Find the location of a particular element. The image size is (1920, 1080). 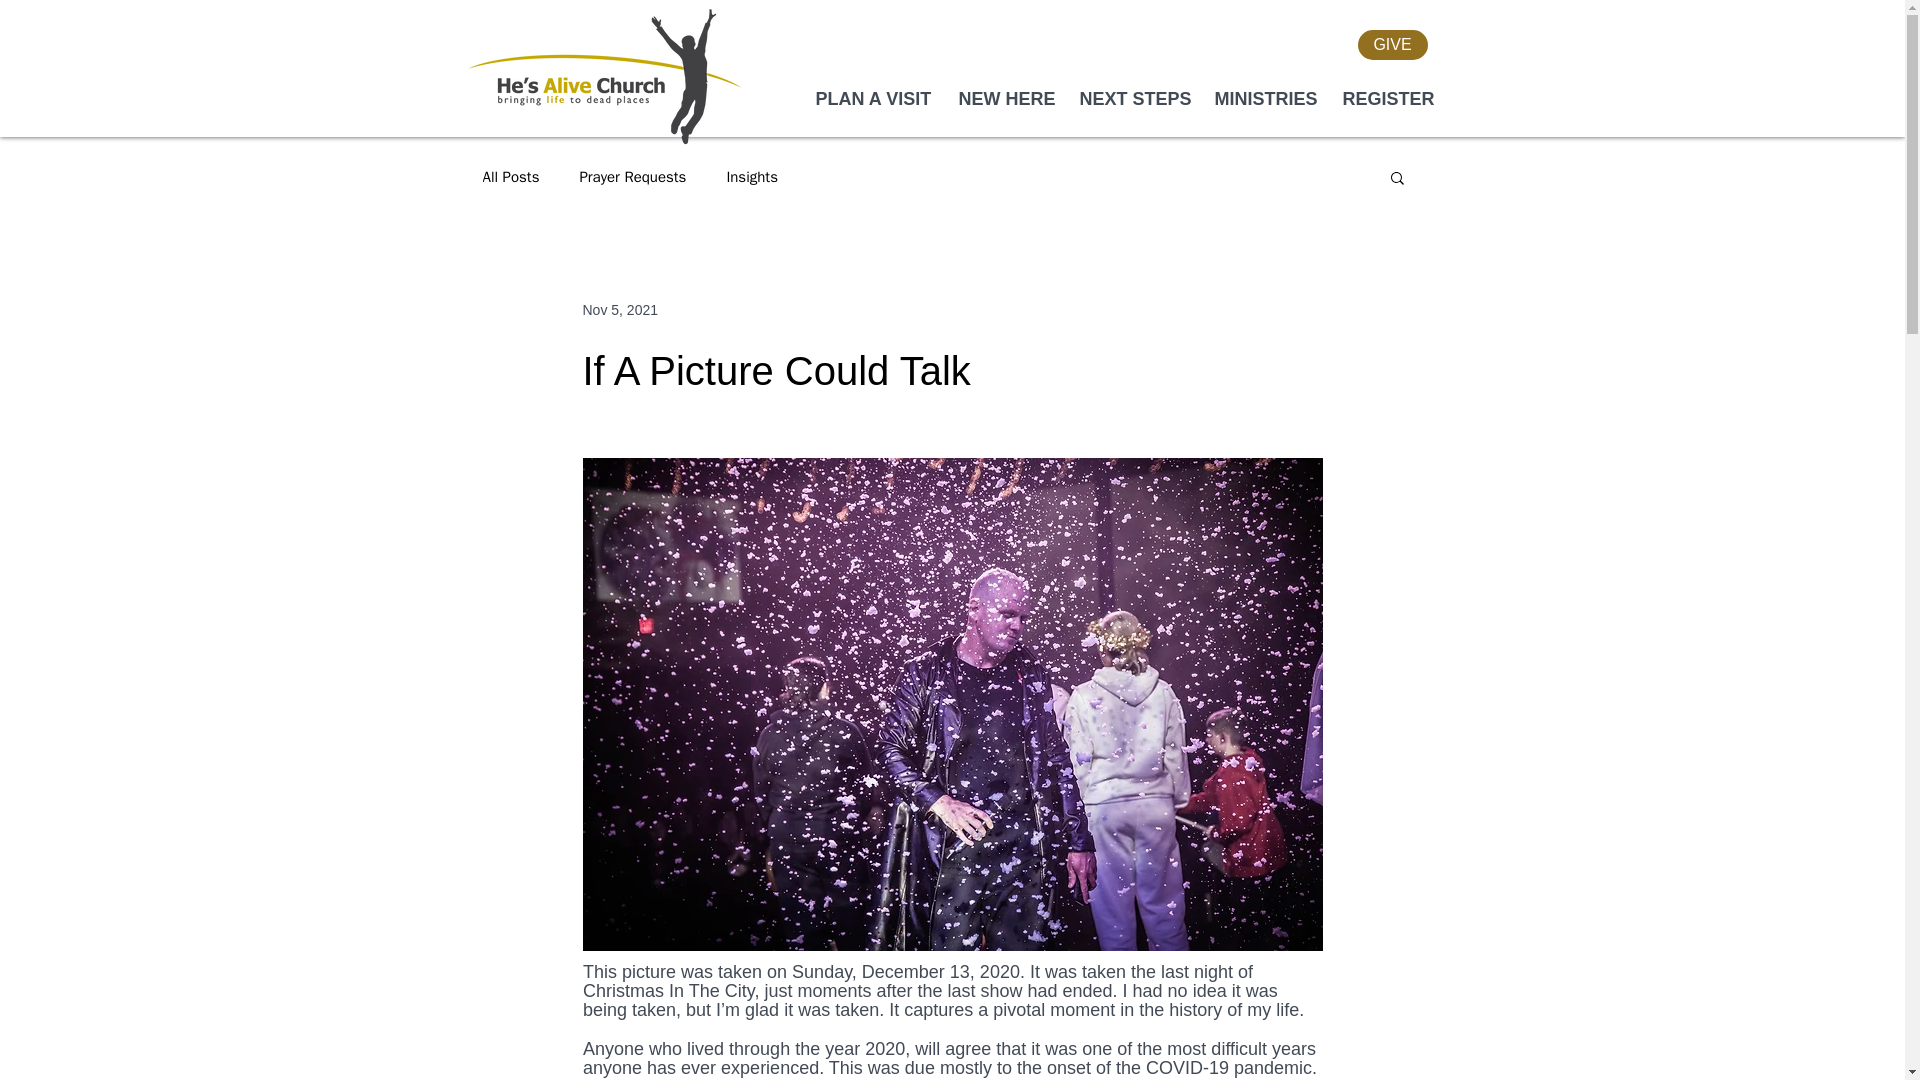

PLAN A VISIT is located at coordinates (871, 99).